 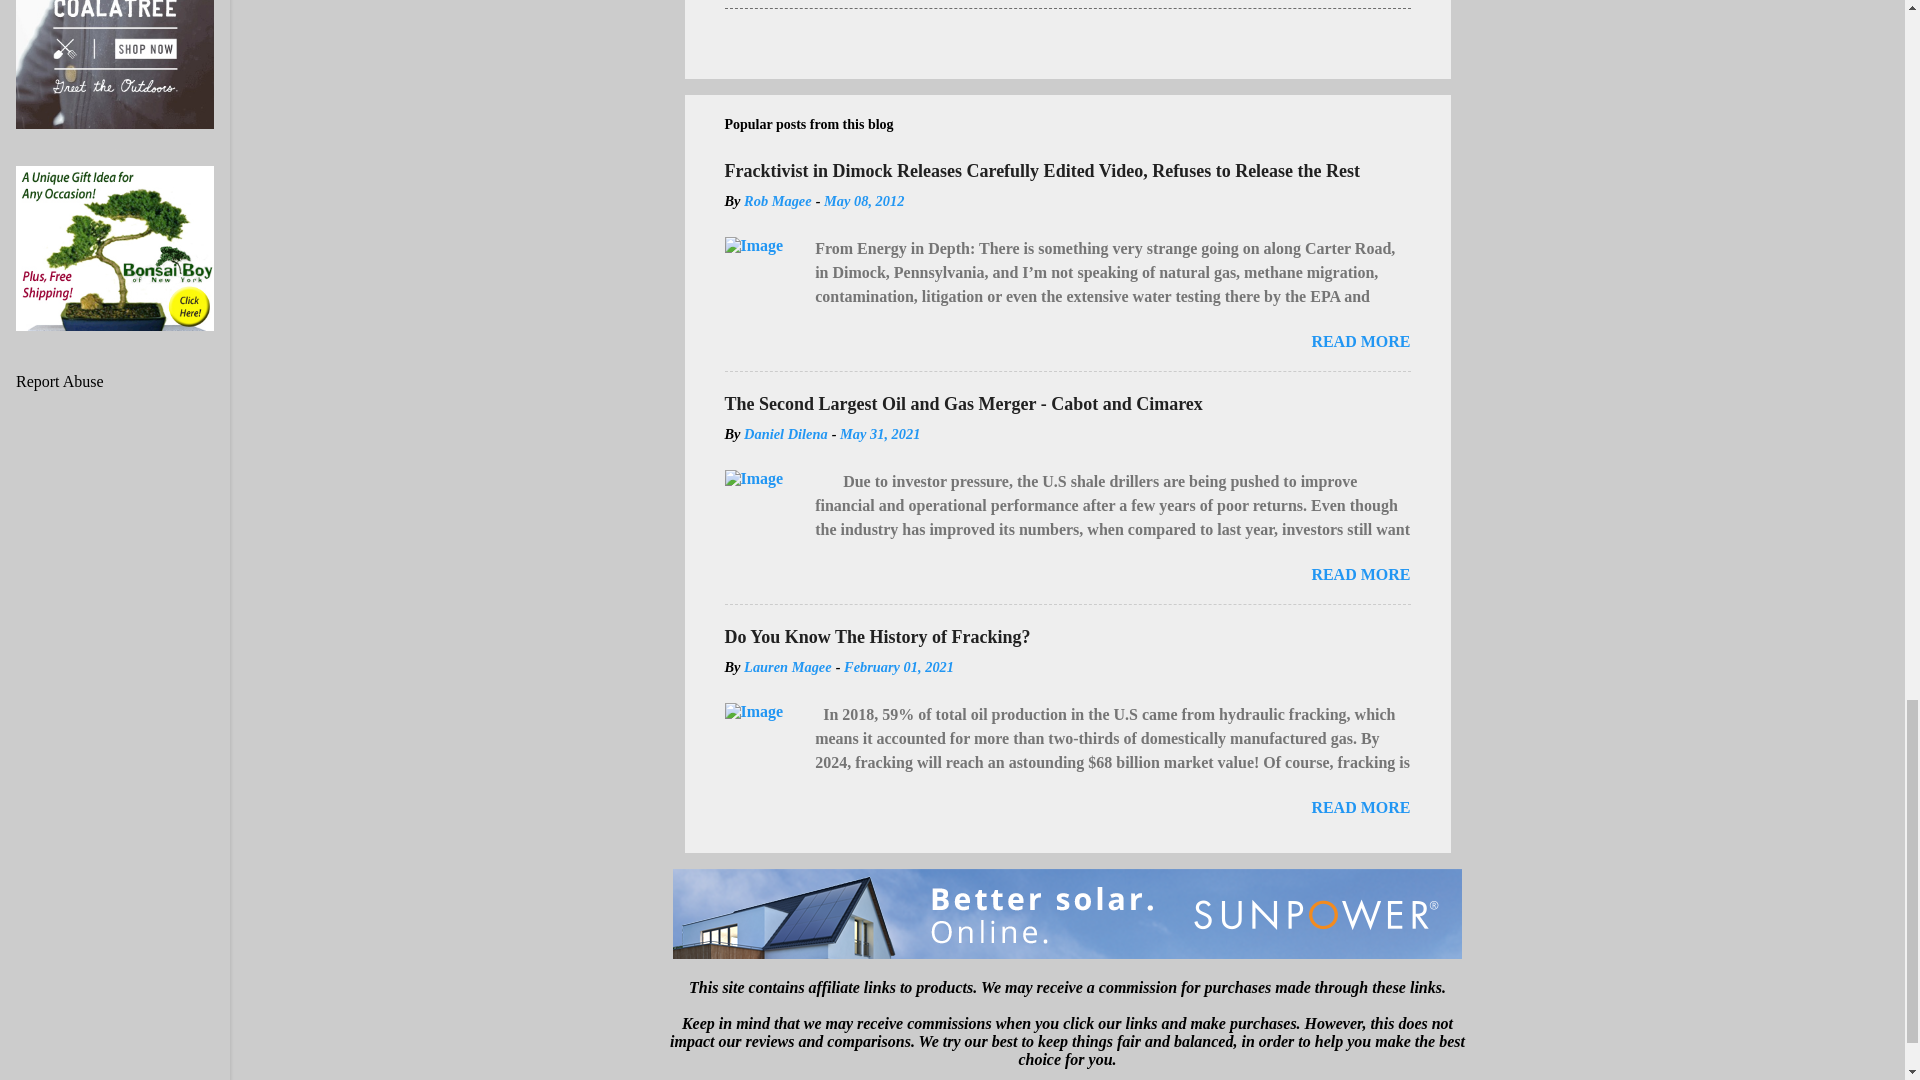 What do you see at coordinates (899, 666) in the screenshot?
I see `February 01, 2021` at bounding box center [899, 666].